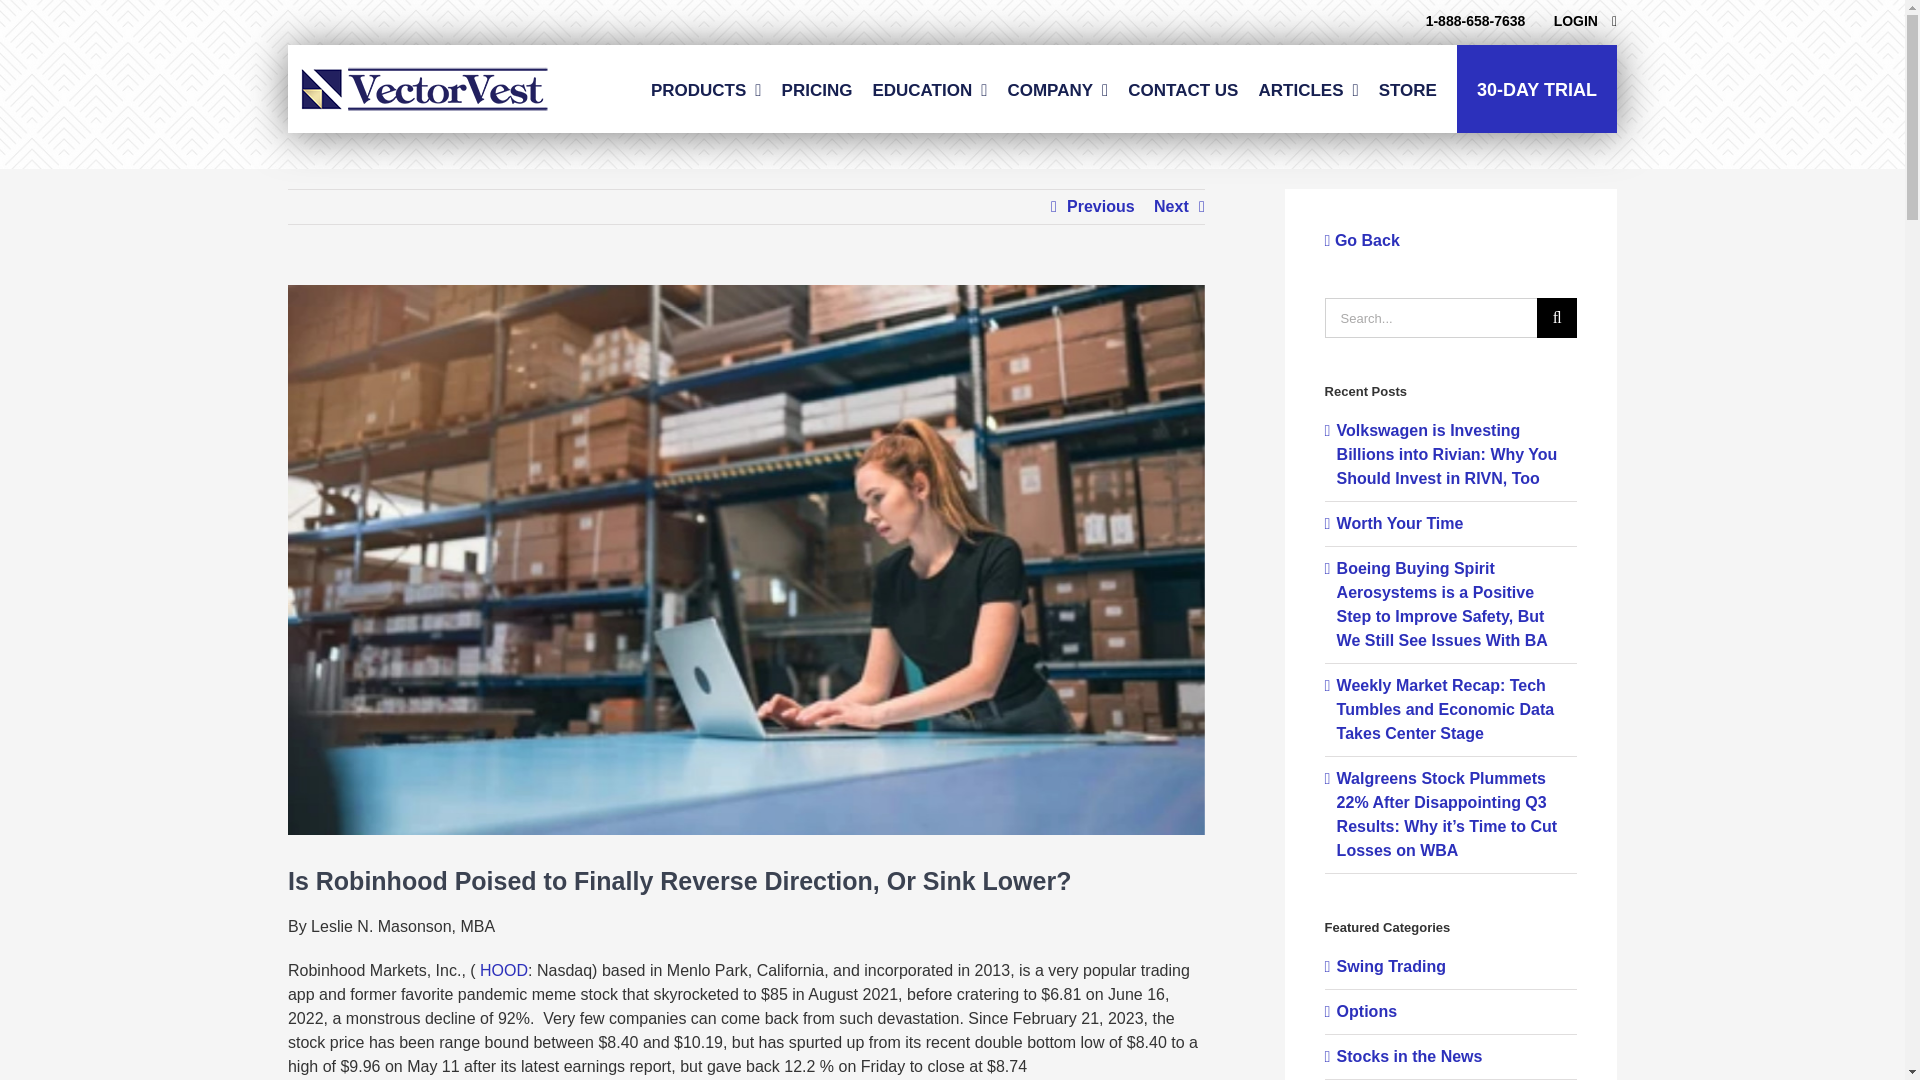 Image resolution: width=1920 pixels, height=1080 pixels. What do you see at coordinates (706, 88) in the screenshot?
I see `PRODUCTS` at bounding box center [706, 88].